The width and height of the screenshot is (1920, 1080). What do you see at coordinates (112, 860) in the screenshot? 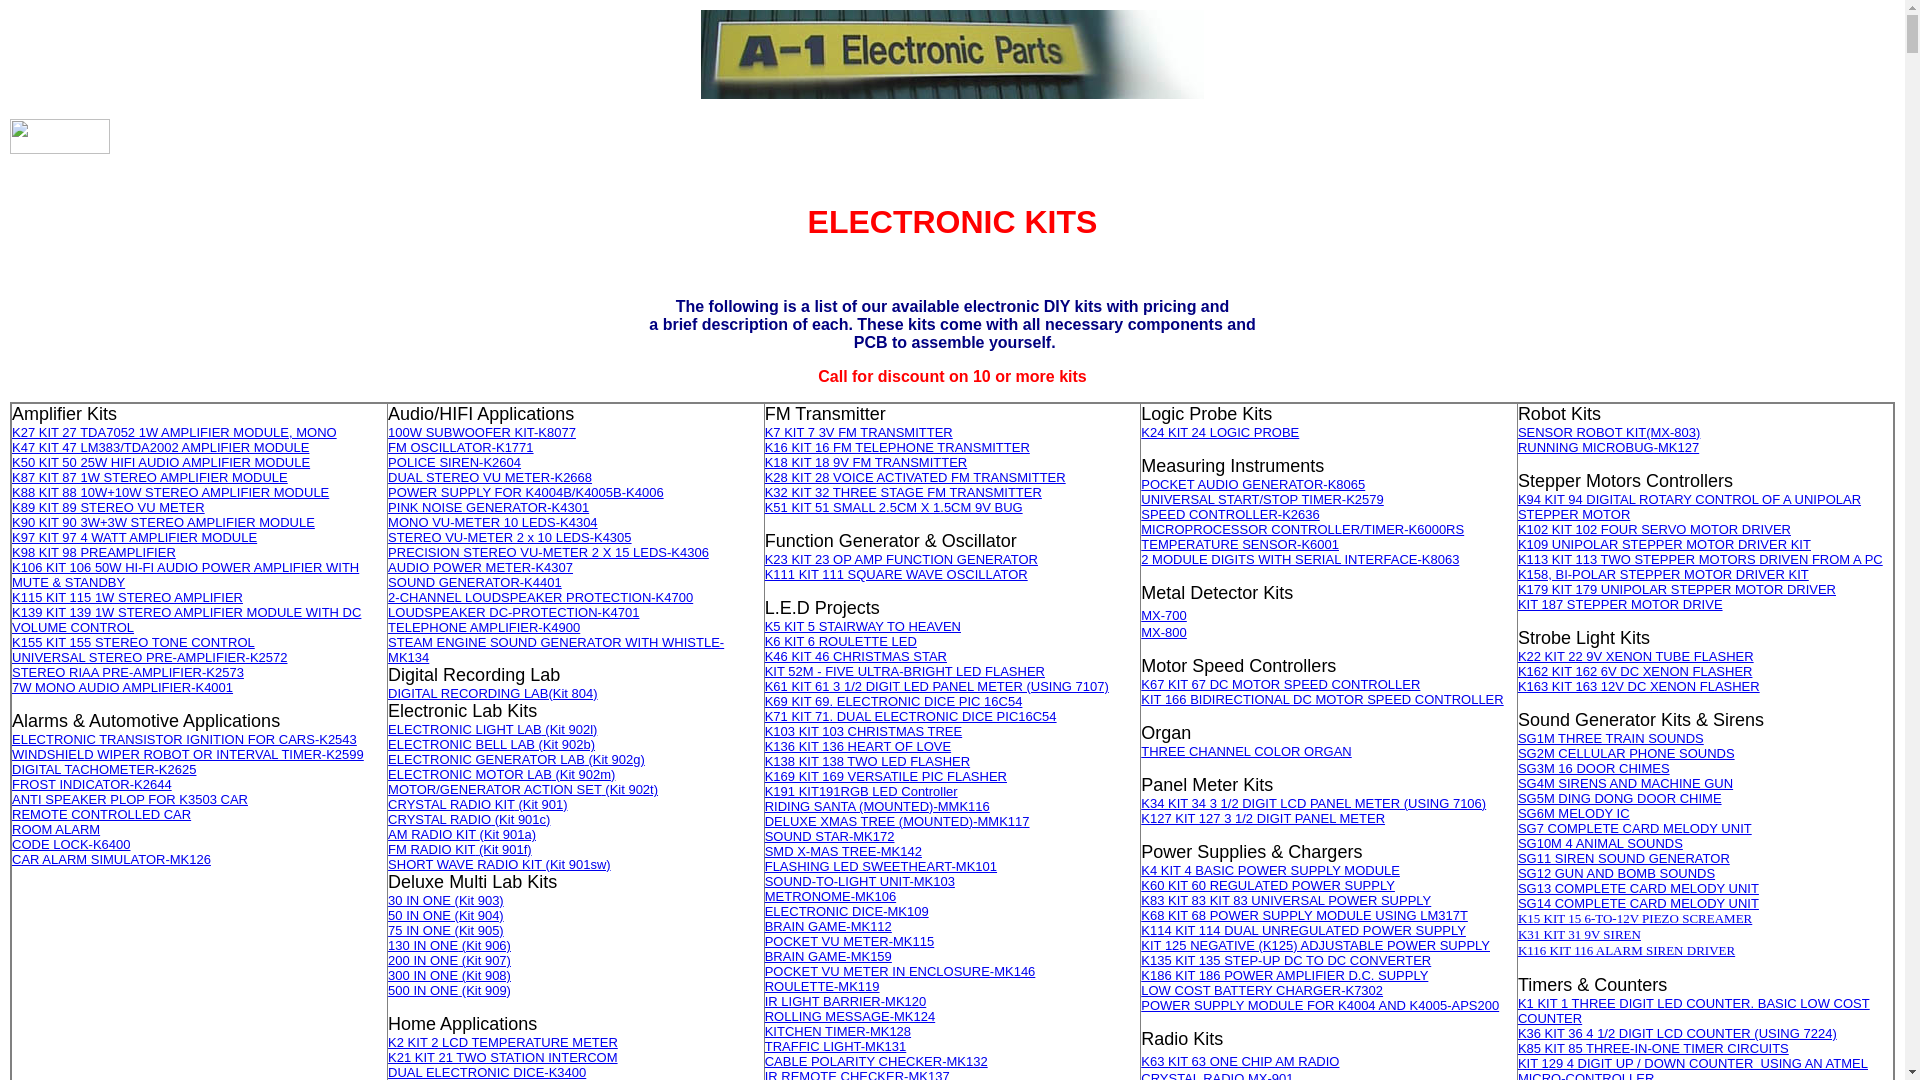
I see `CAR ALARM SIMULATOR-MK126` at bounding box center [112, 860].